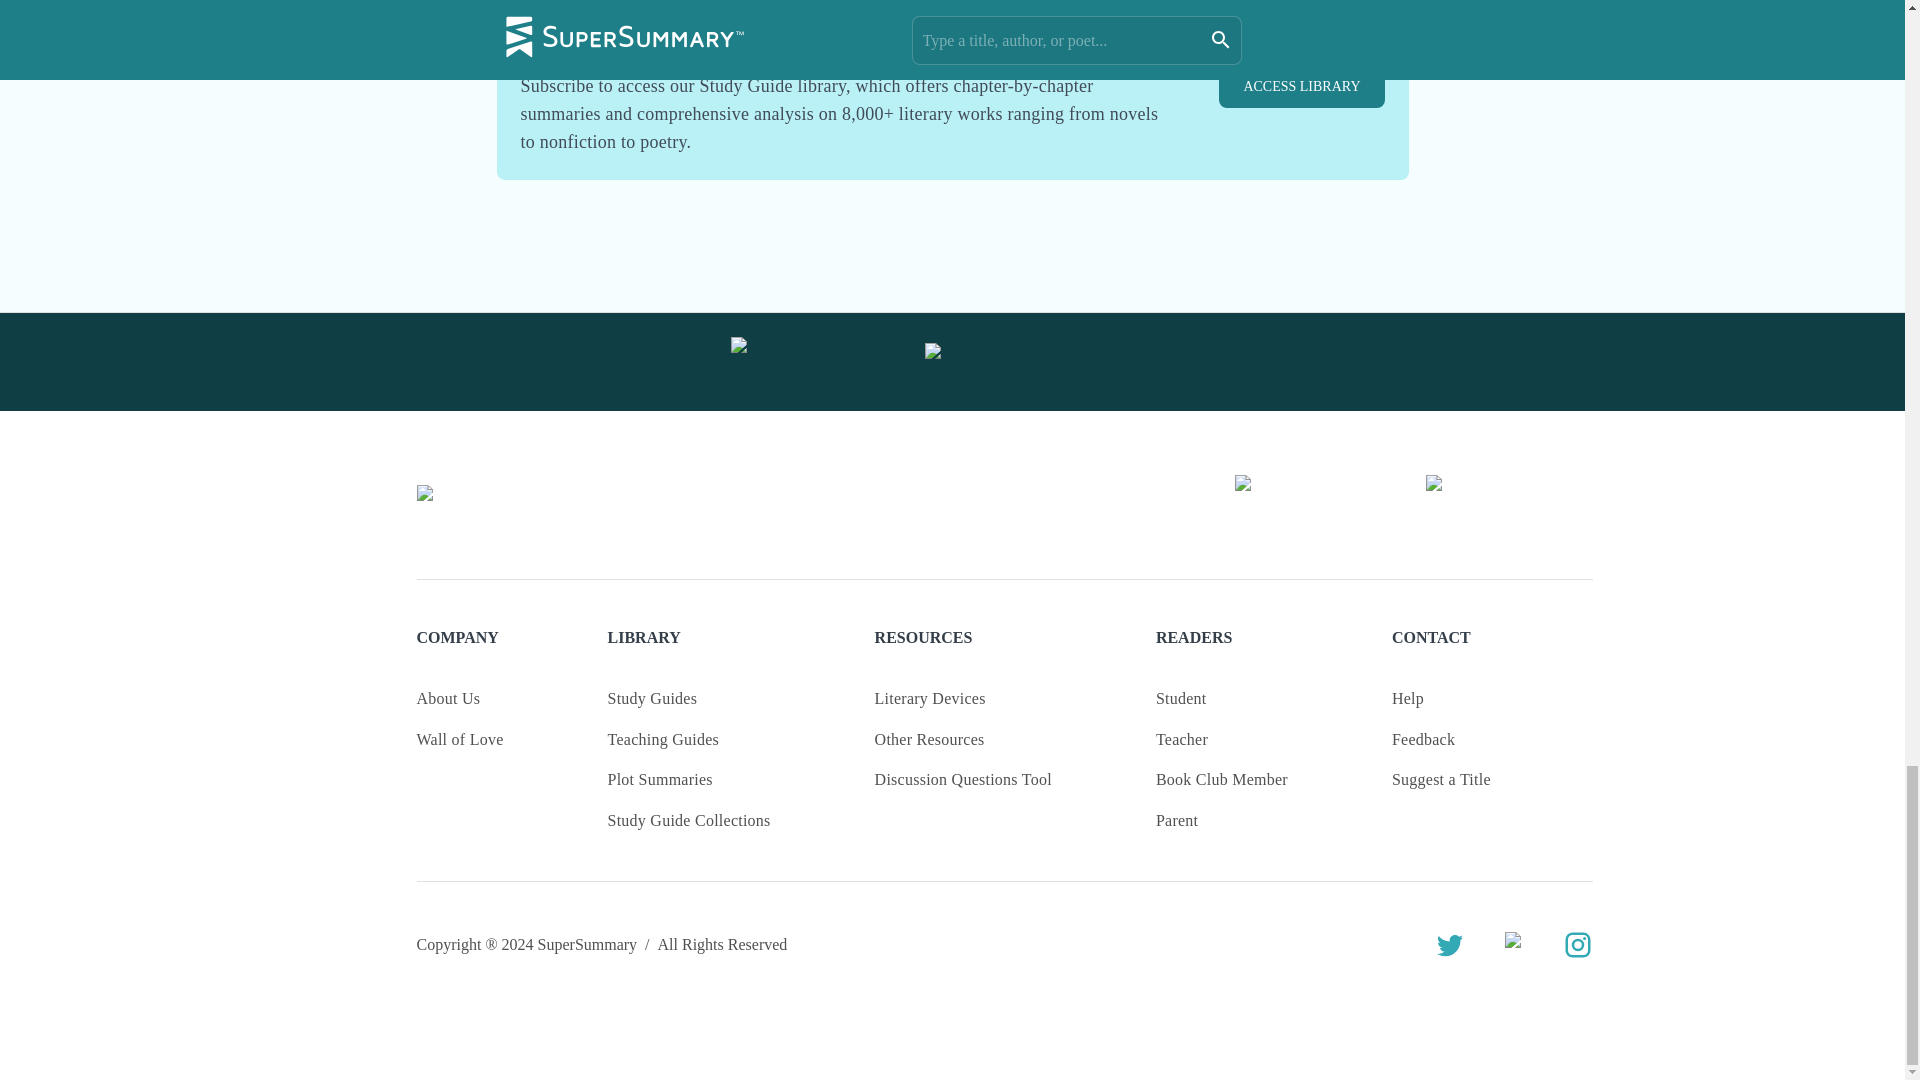 The height and width of the screenshot is (1080, 1920). I want to click on Teaching Guides, so click(663, 739).